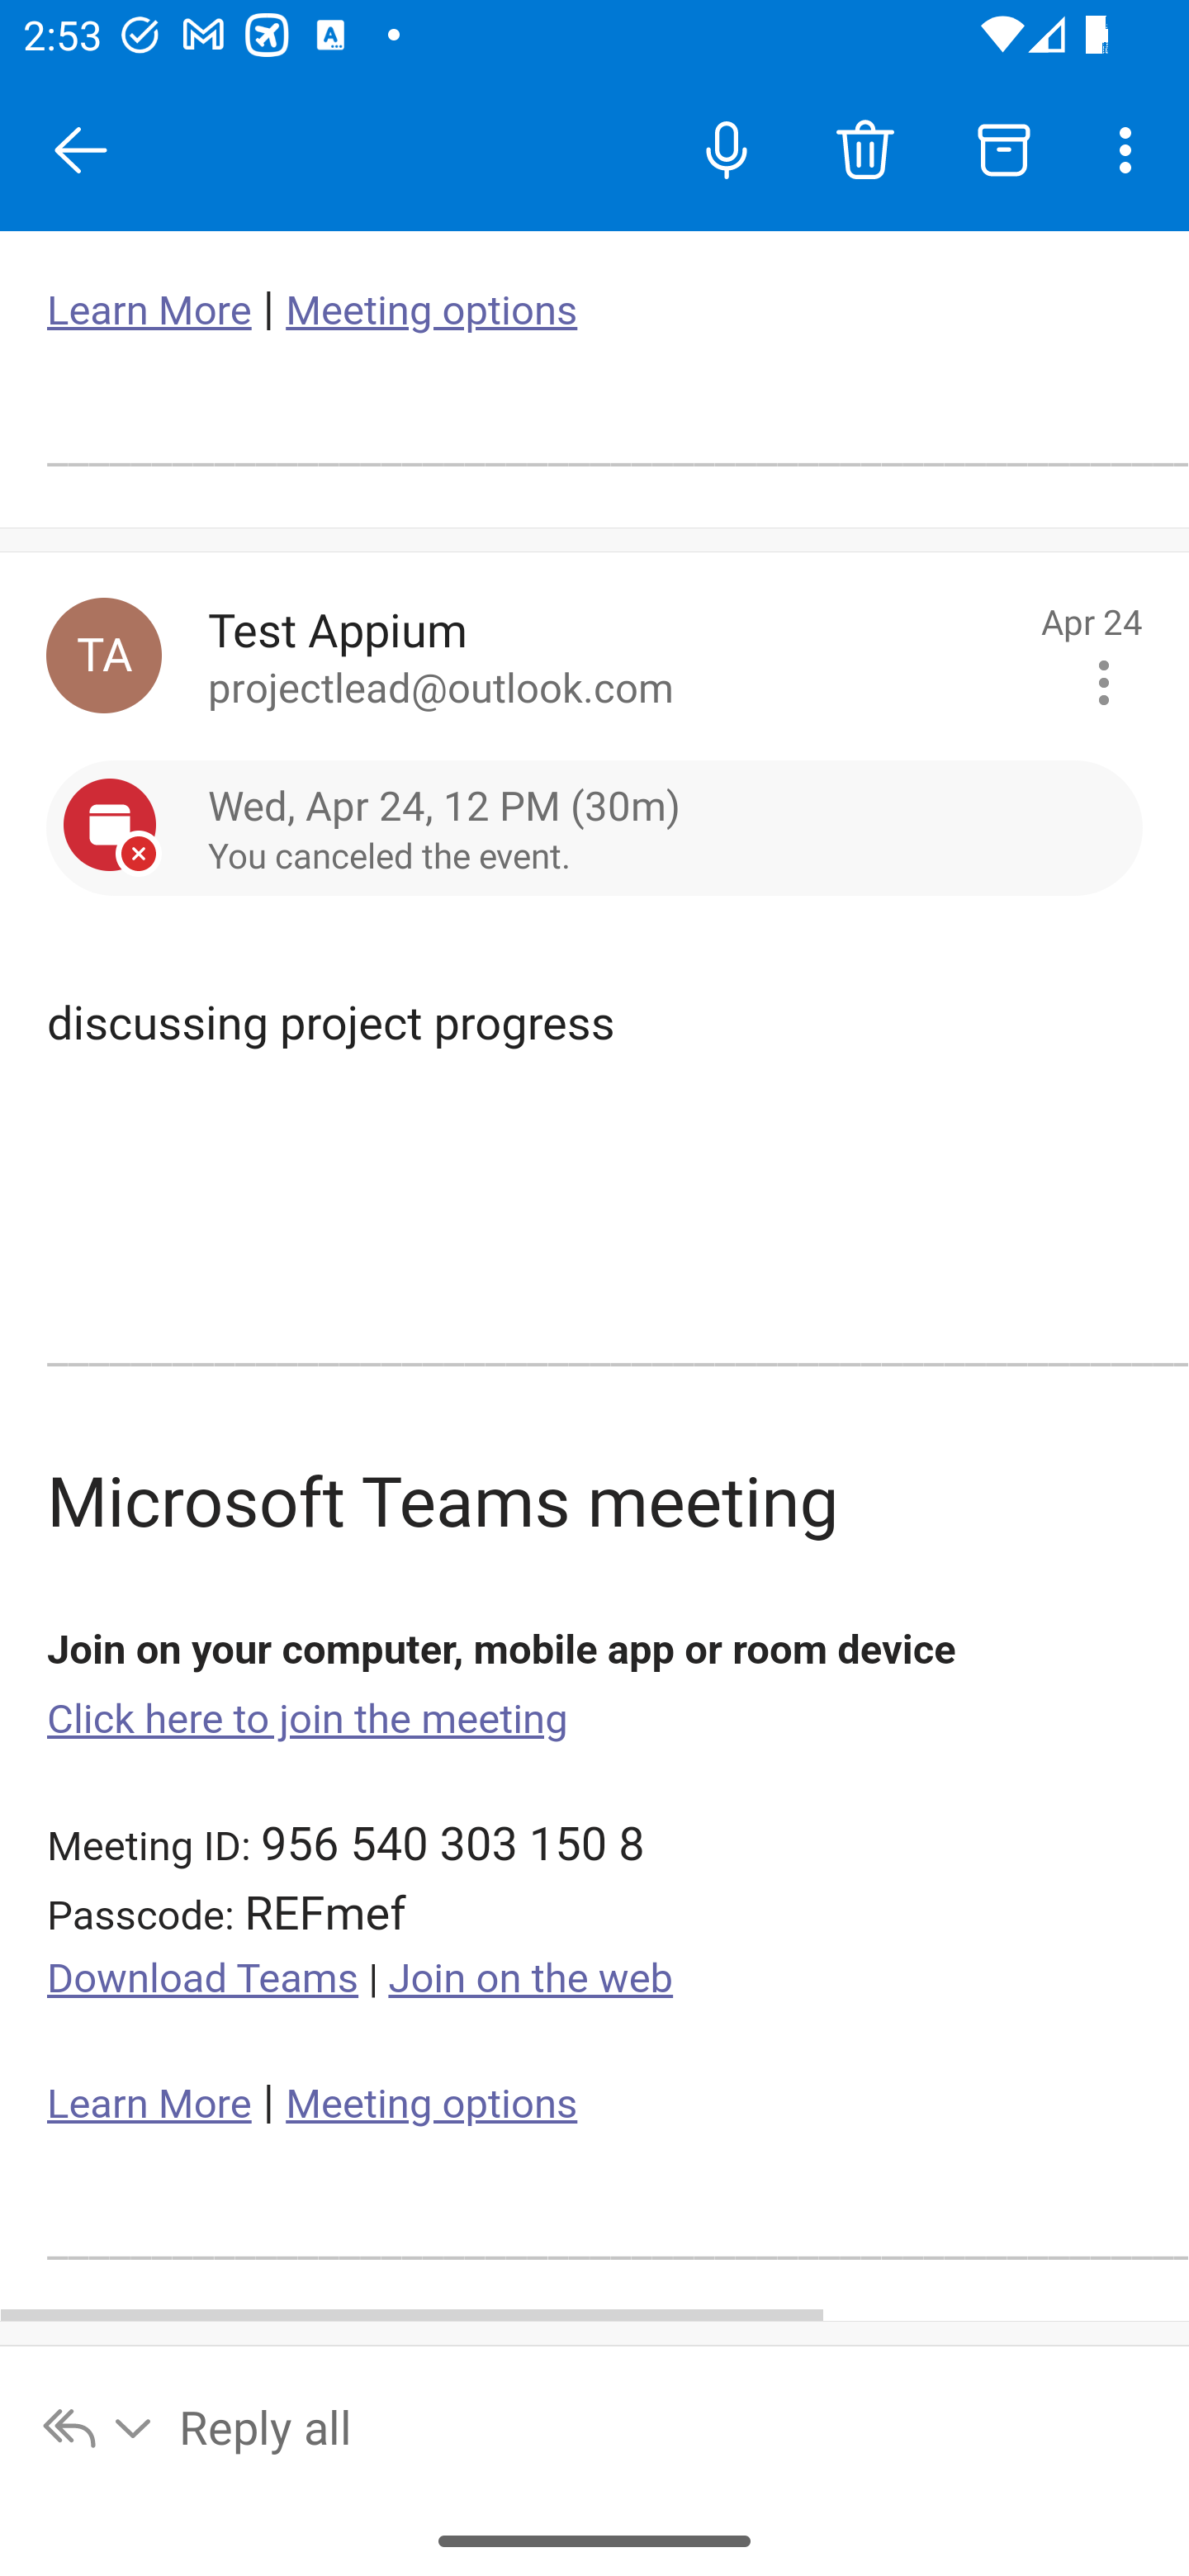  I want to click on Archive, so click(1004, 149).